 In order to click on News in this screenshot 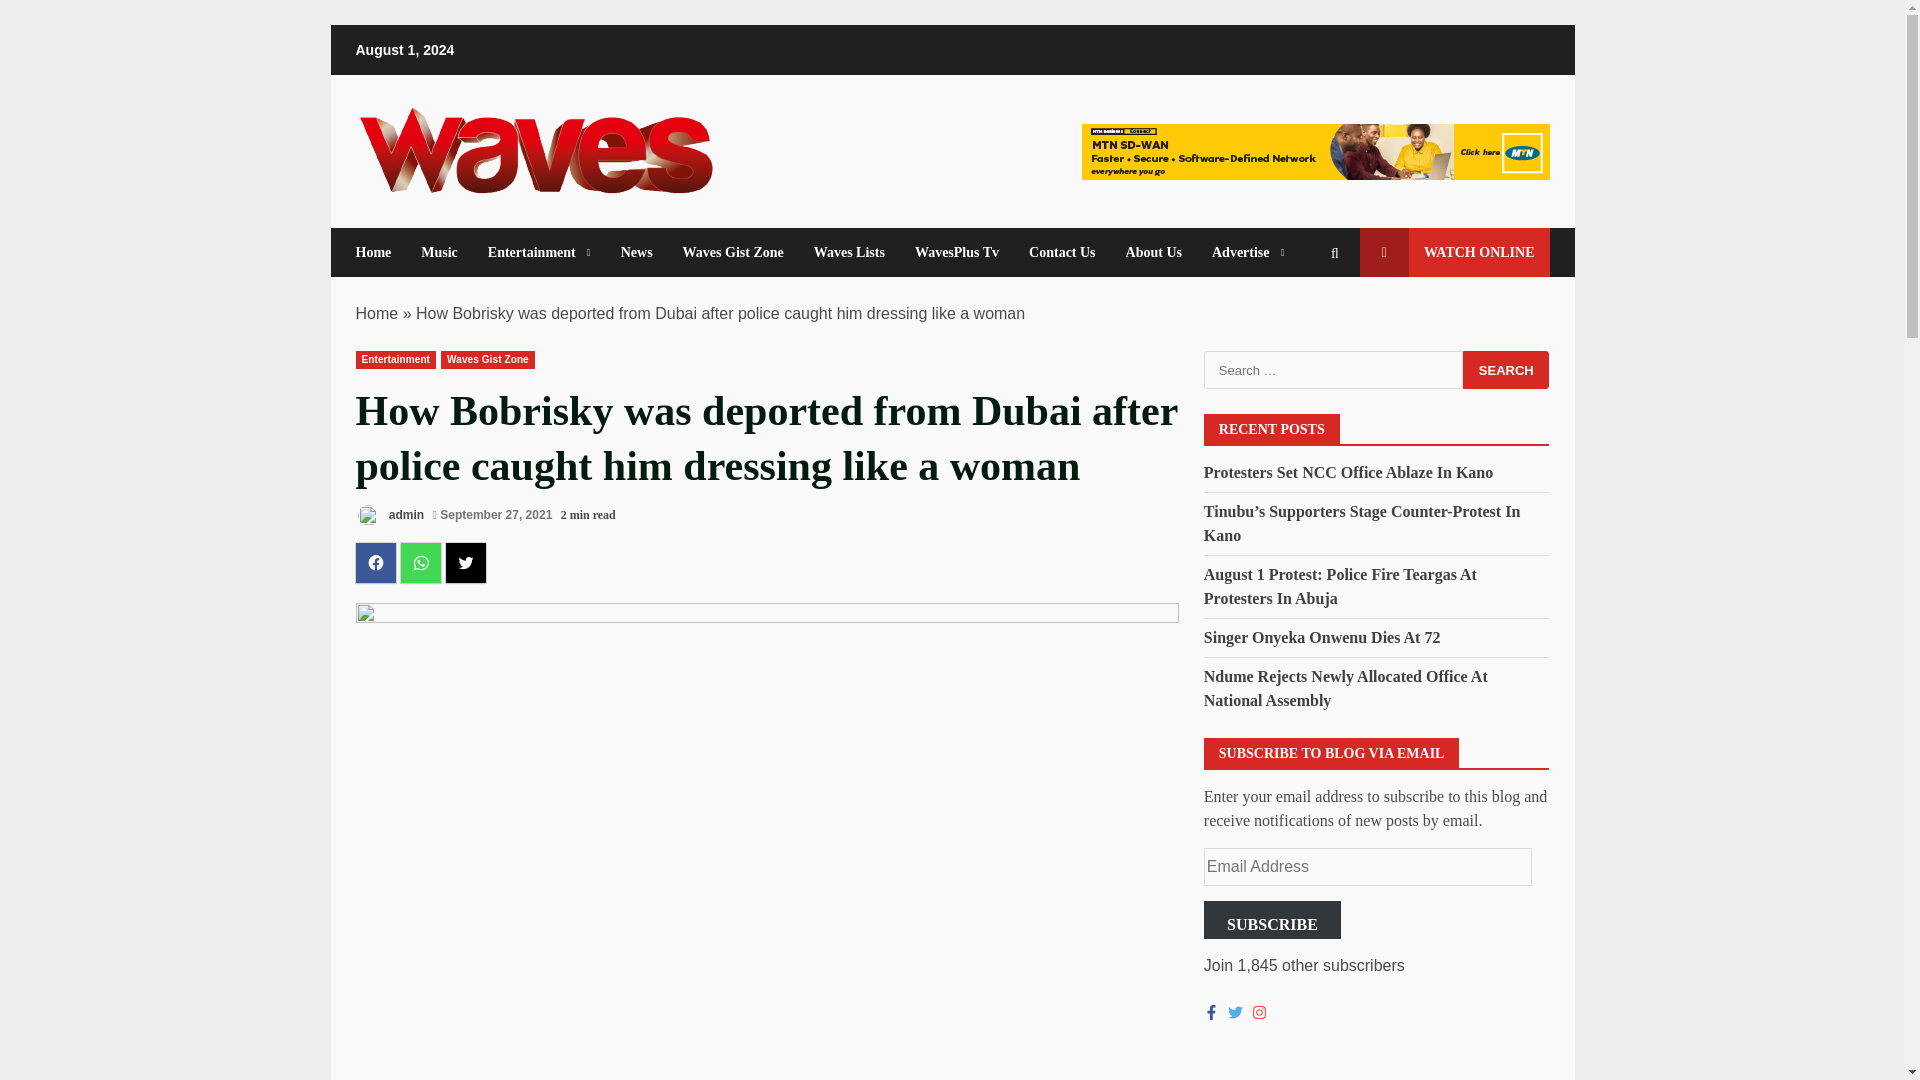, I will do `click(637, 252)`.